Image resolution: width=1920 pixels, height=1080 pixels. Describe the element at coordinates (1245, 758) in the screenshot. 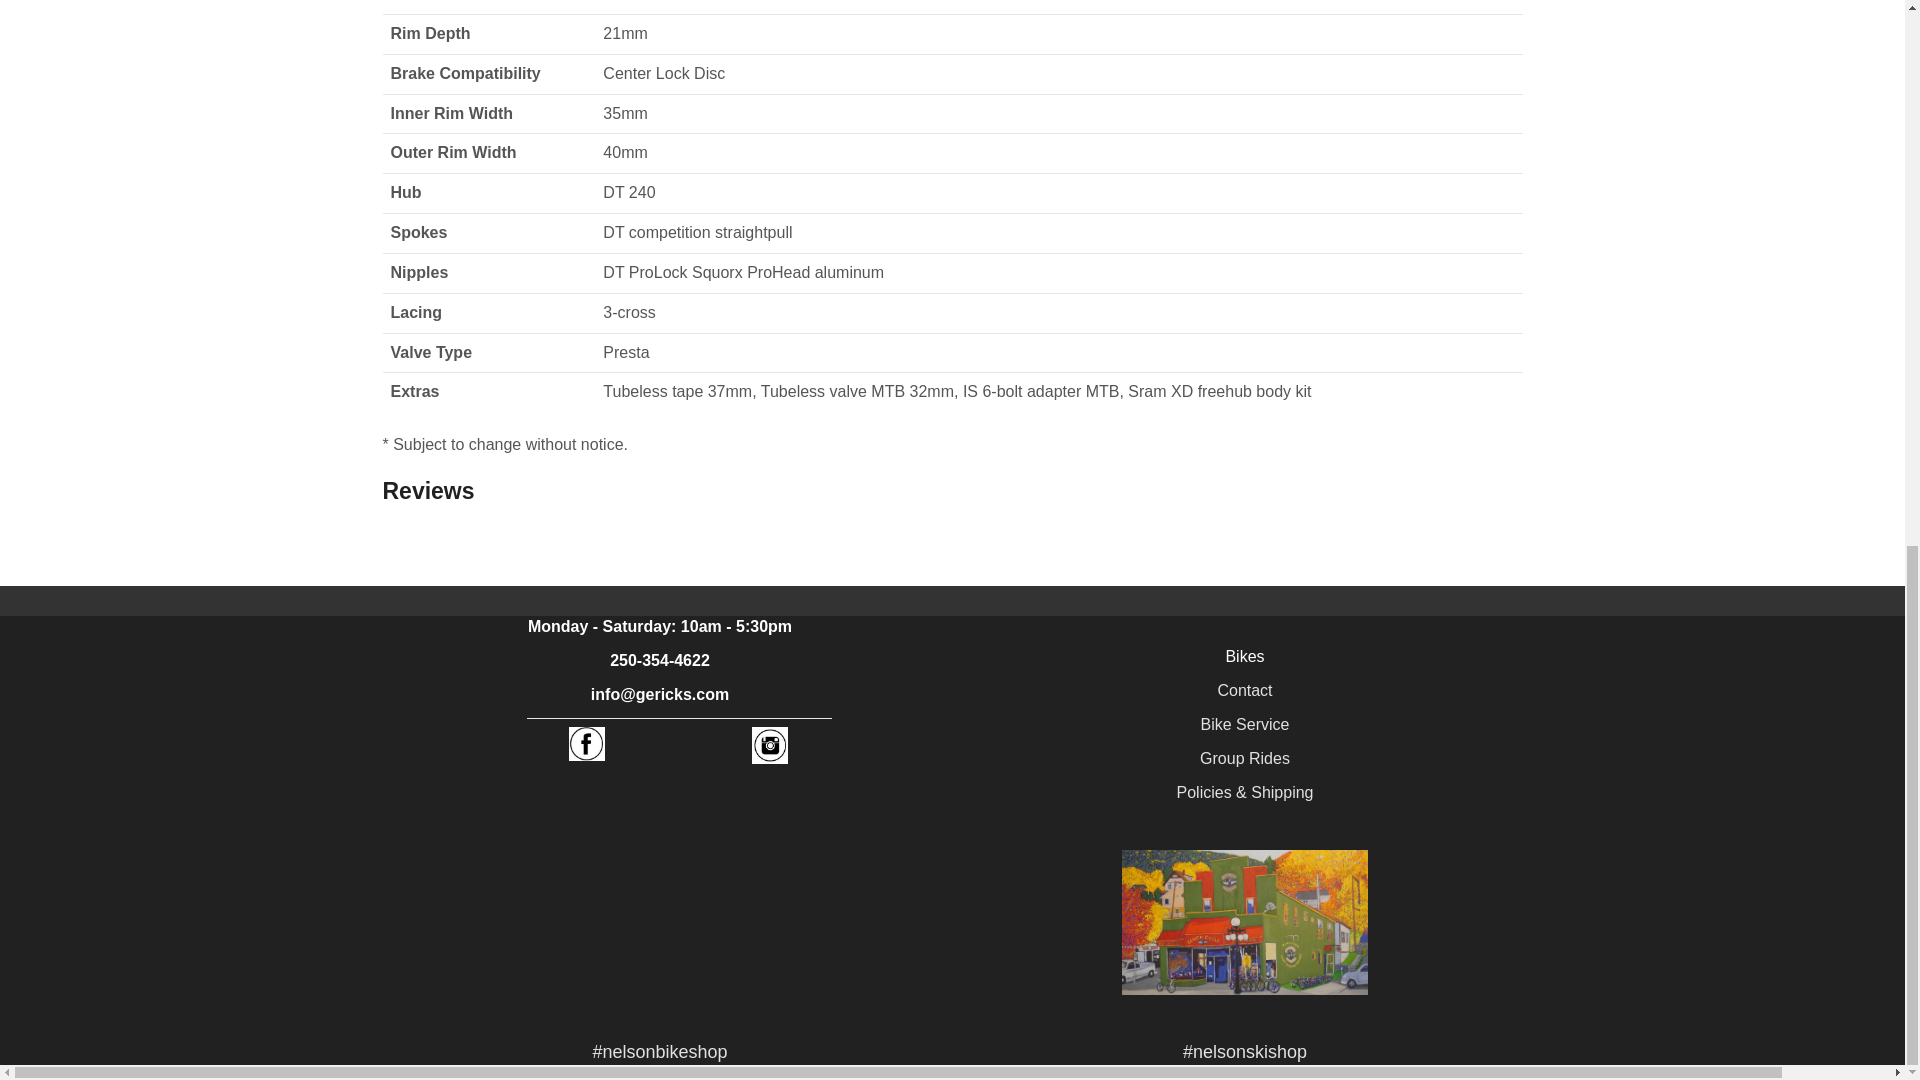

I see `GROUP RIDES` at that location.